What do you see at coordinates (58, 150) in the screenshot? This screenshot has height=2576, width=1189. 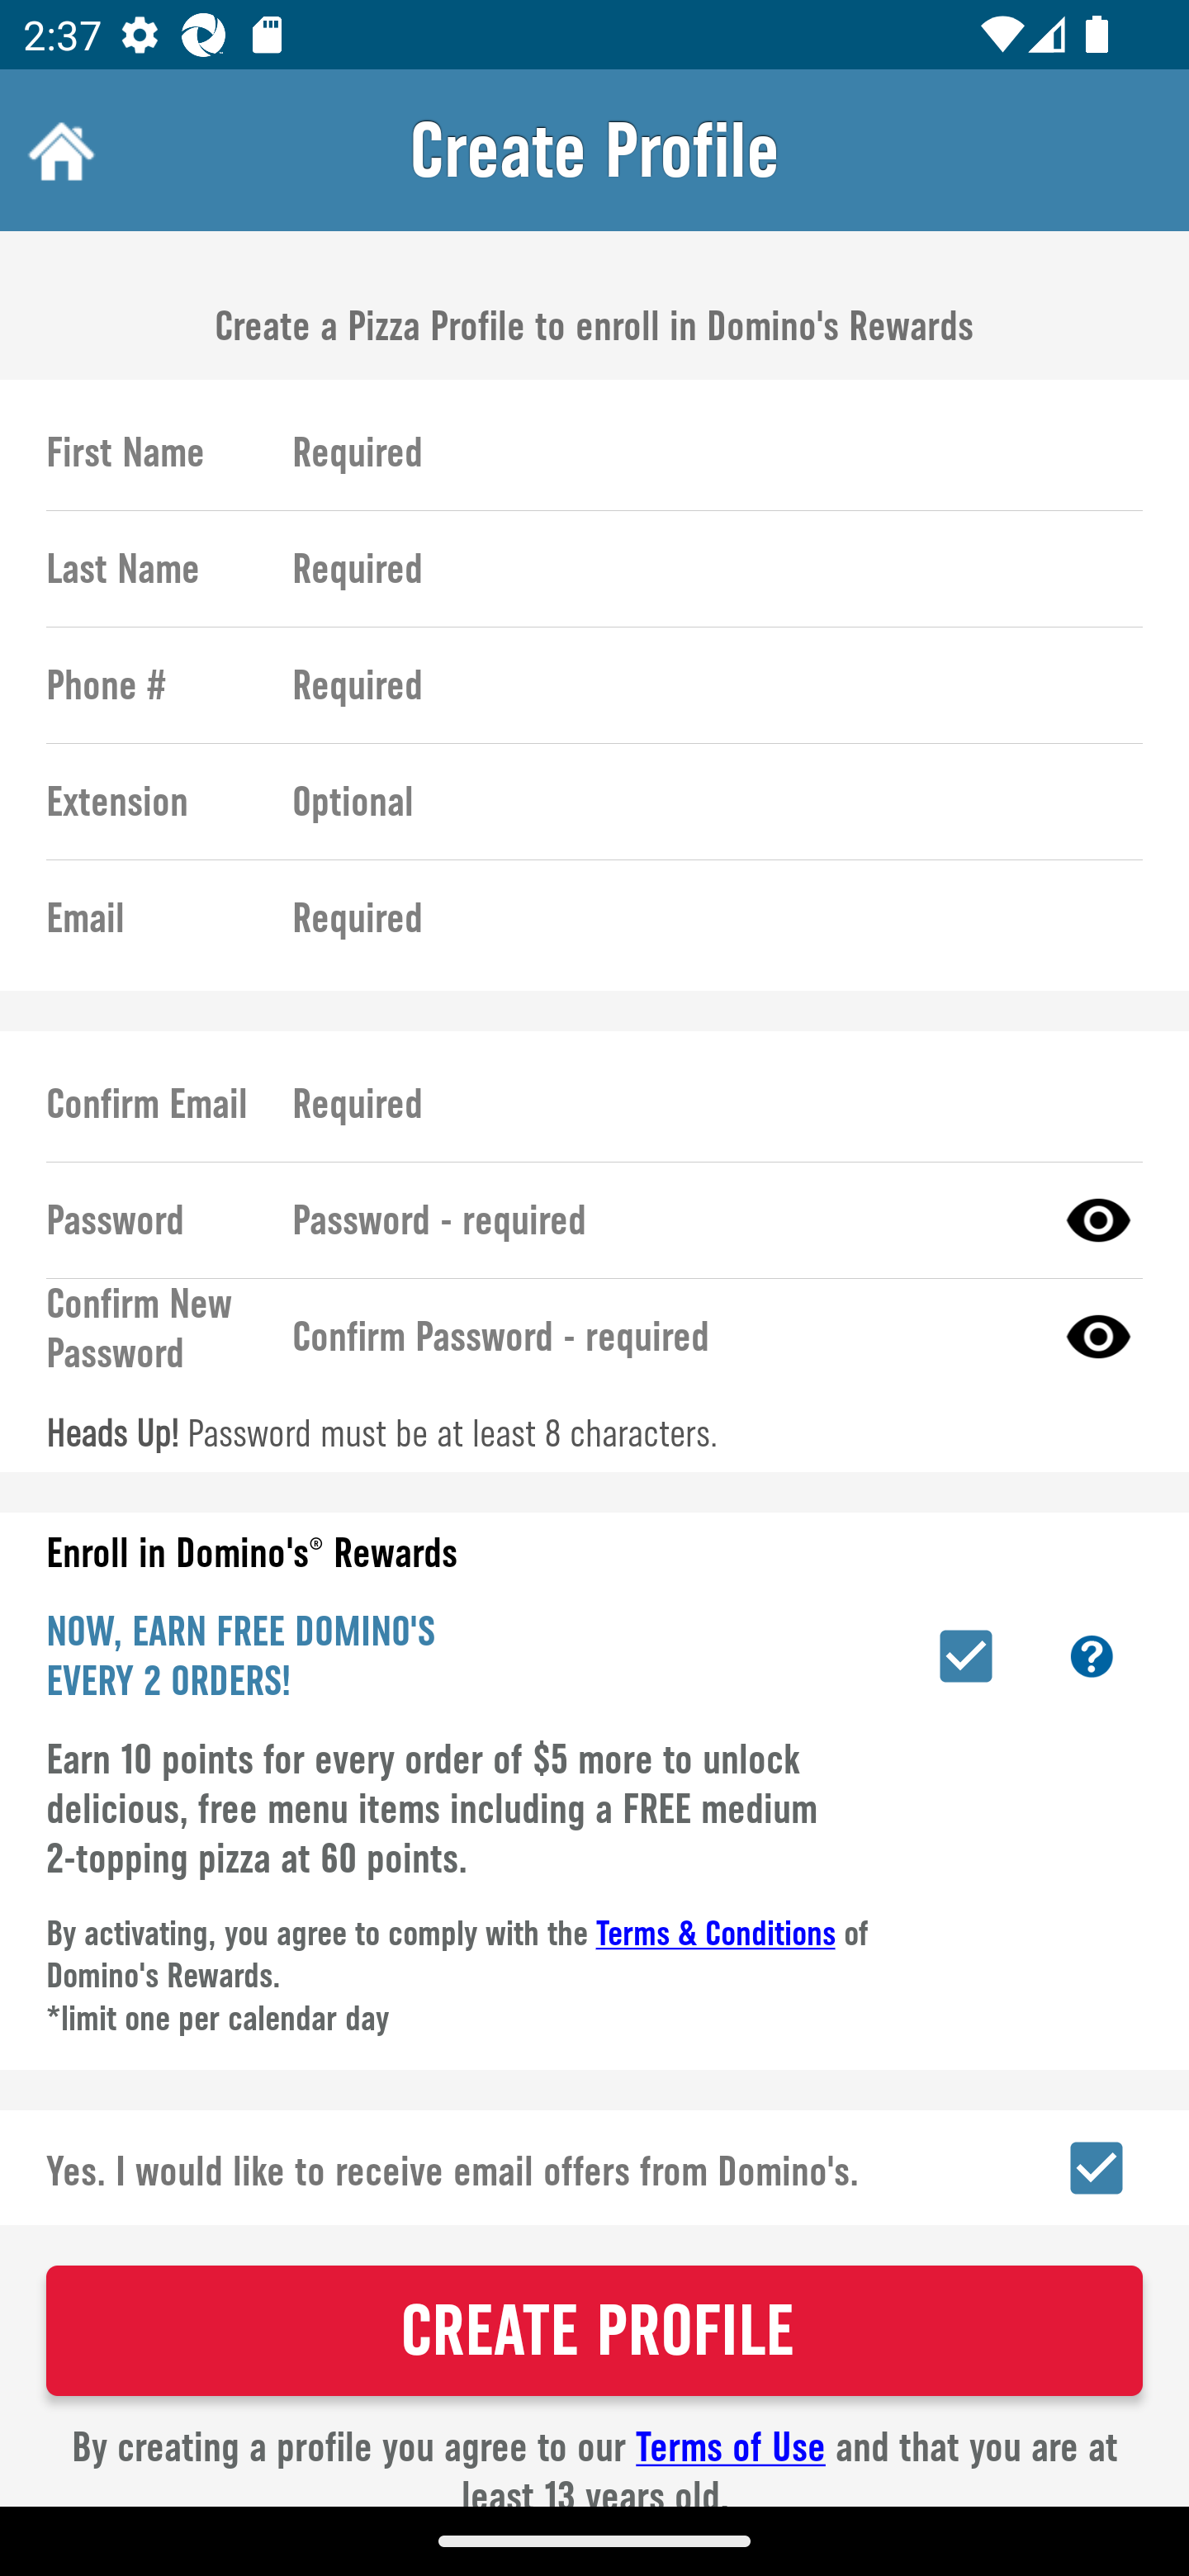 I see `Home` at bounding box center [58, 150].